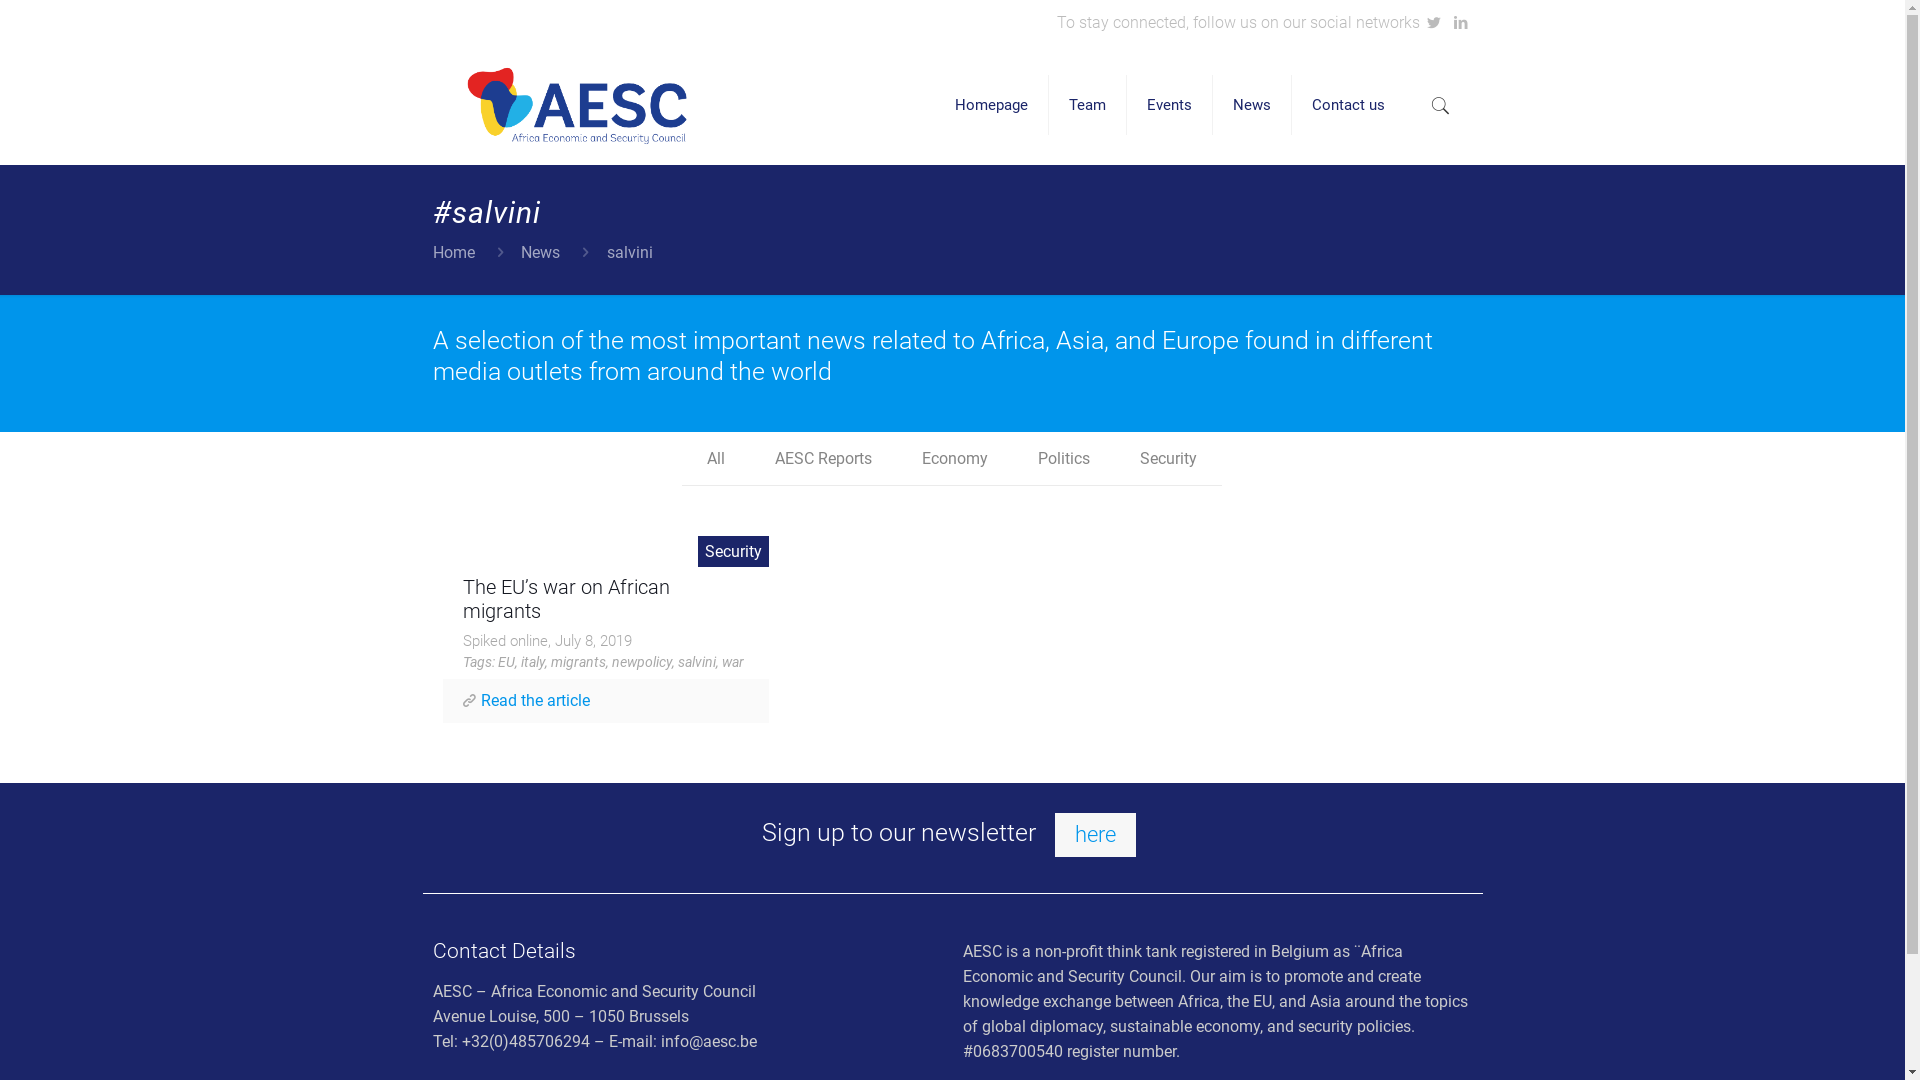  Describe the element at coordinates (1088, 105) in the screenshot. I see `Team` at that location.